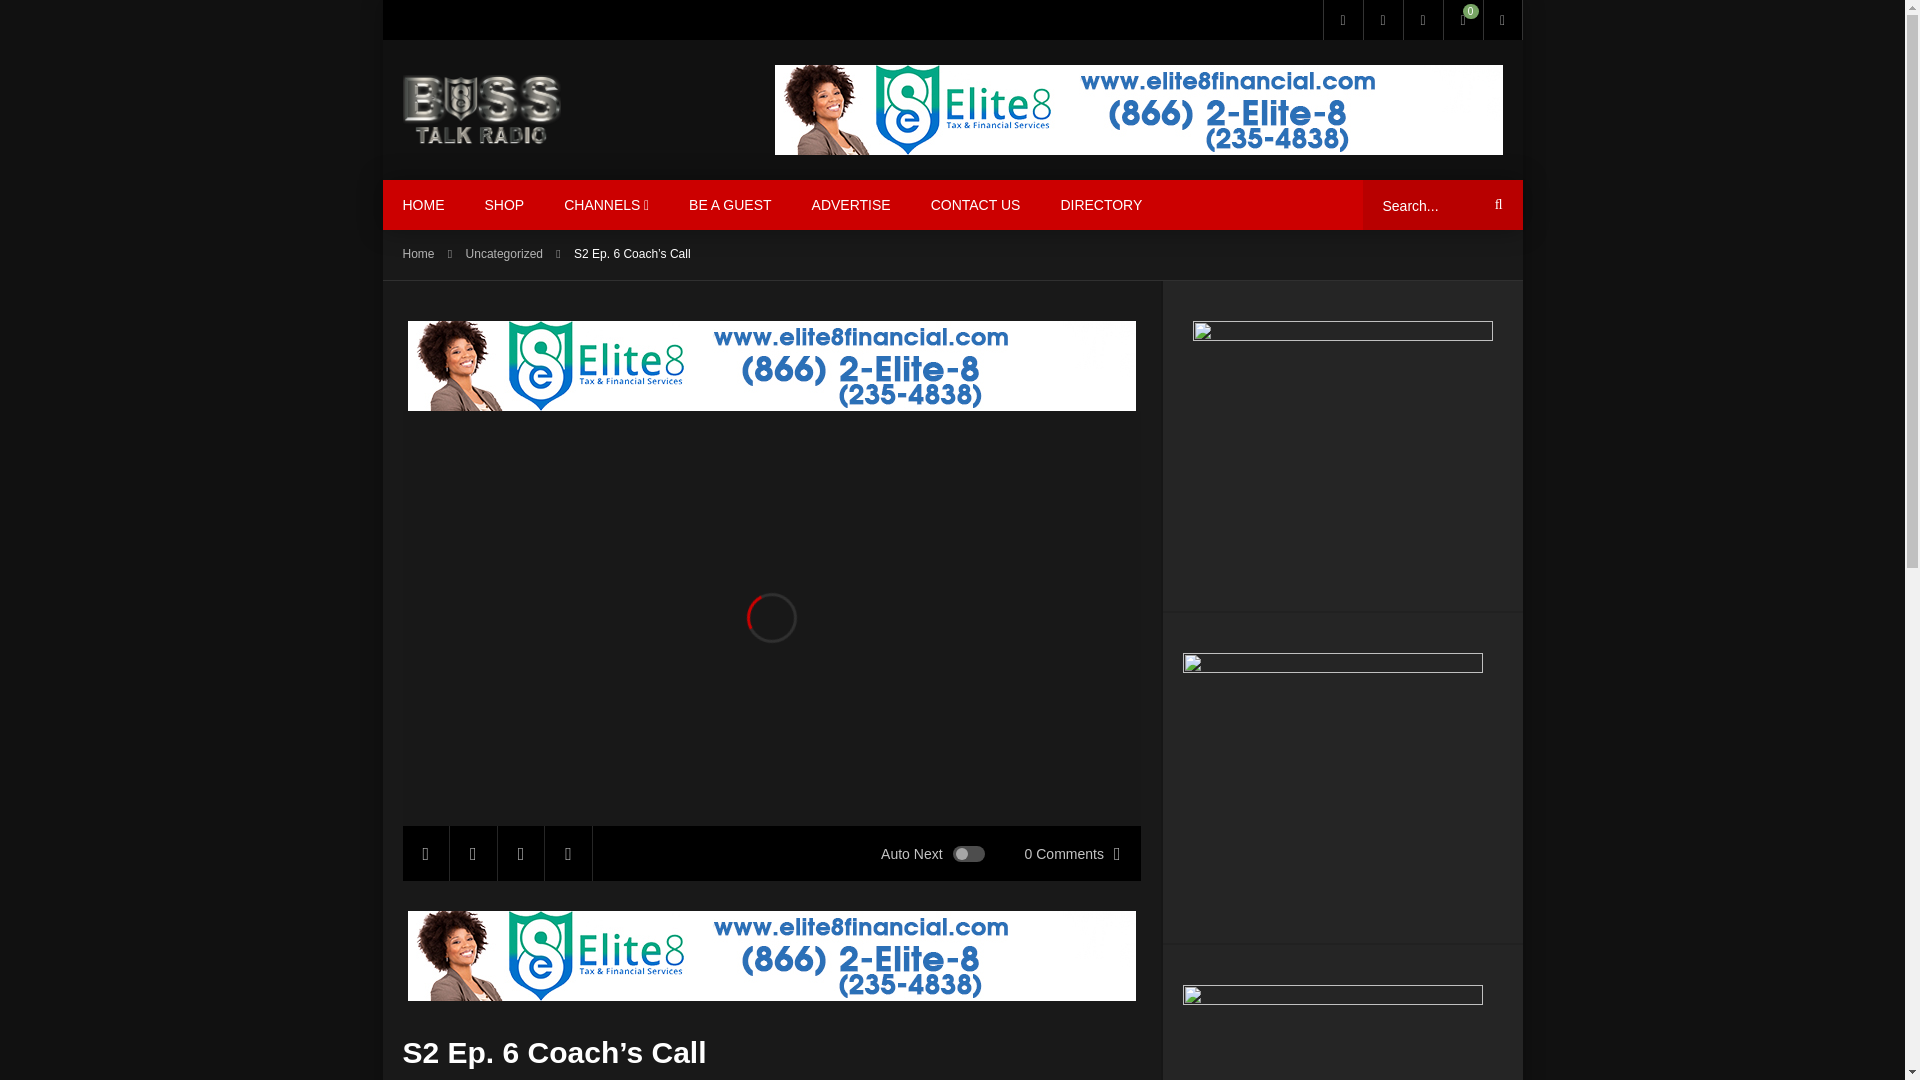 The image size is (1920, 1080). Describe the element at coordinates (417, 254) in the screenshot. I see `Home` at that location.